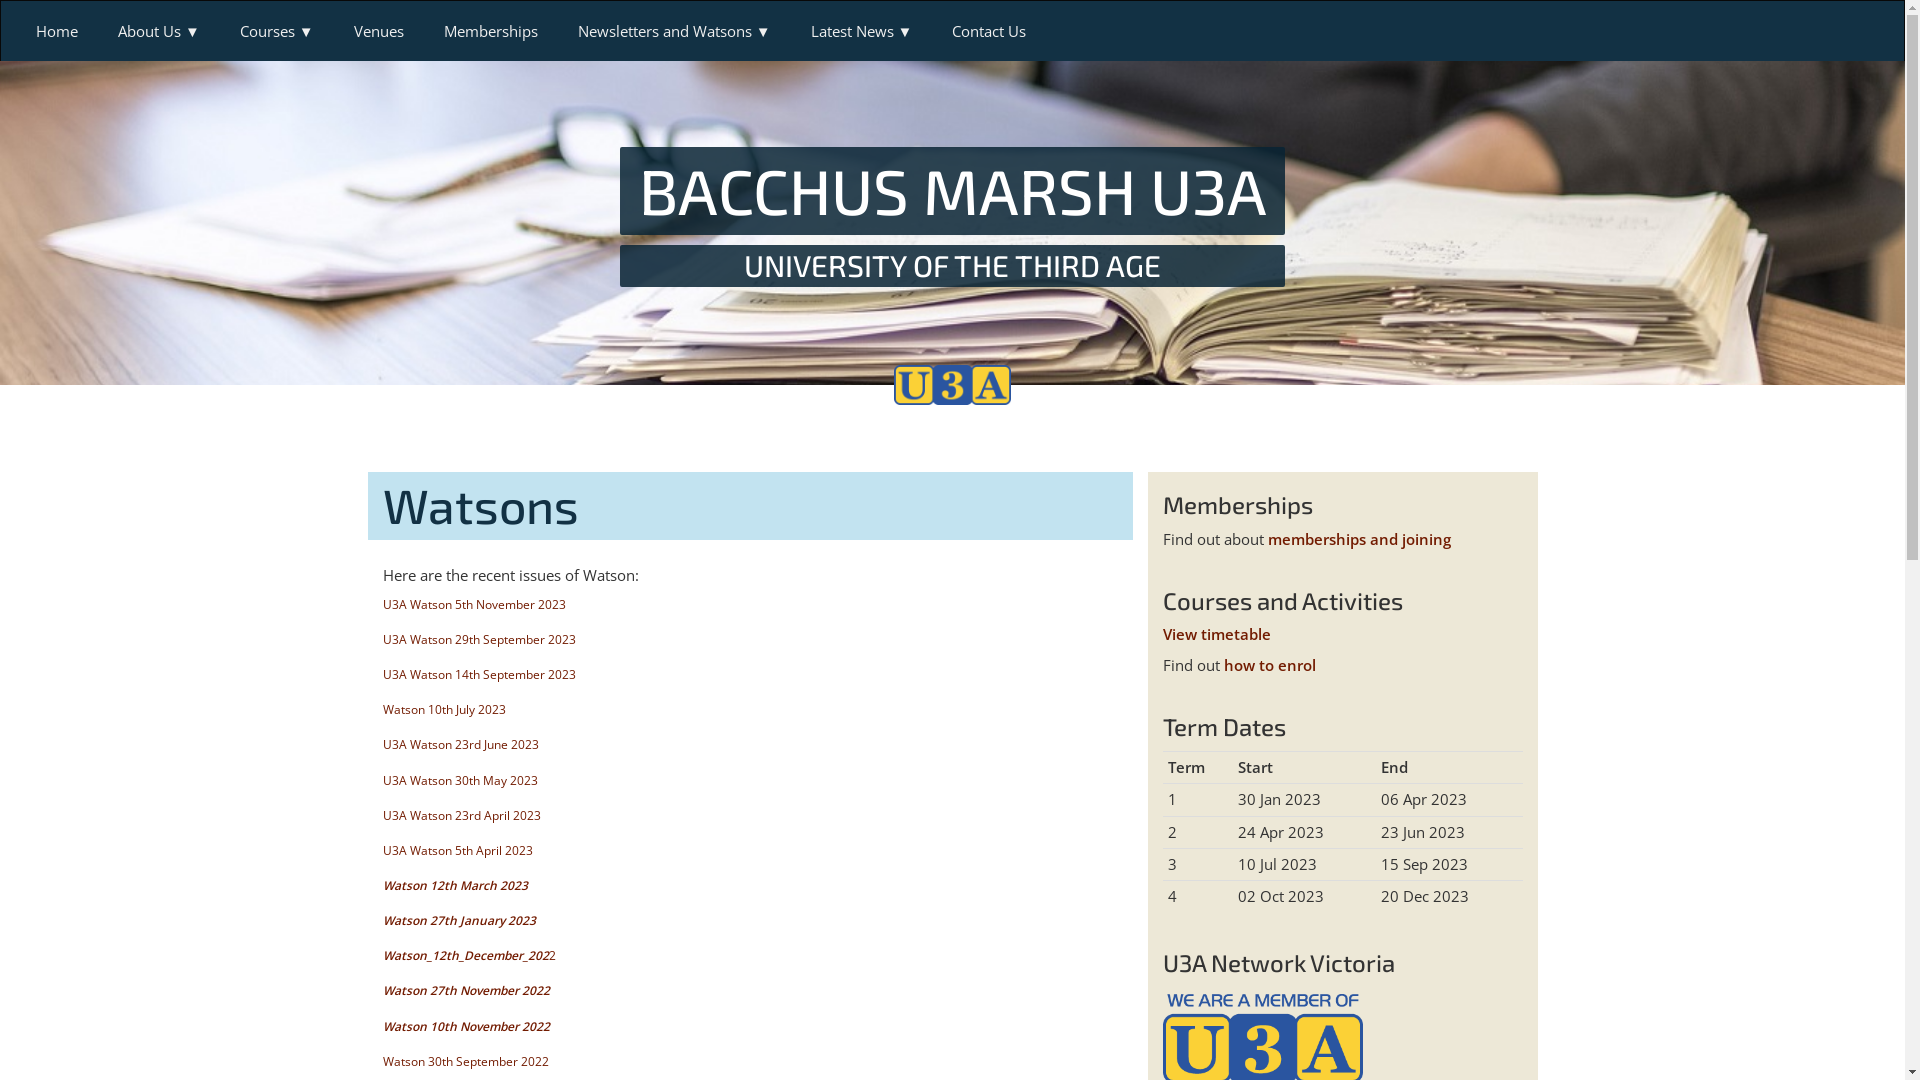  What do you see at coordinates (1270, 665) in the screenshot?
I see `how to enrol` at bounding box center [1270, 665].